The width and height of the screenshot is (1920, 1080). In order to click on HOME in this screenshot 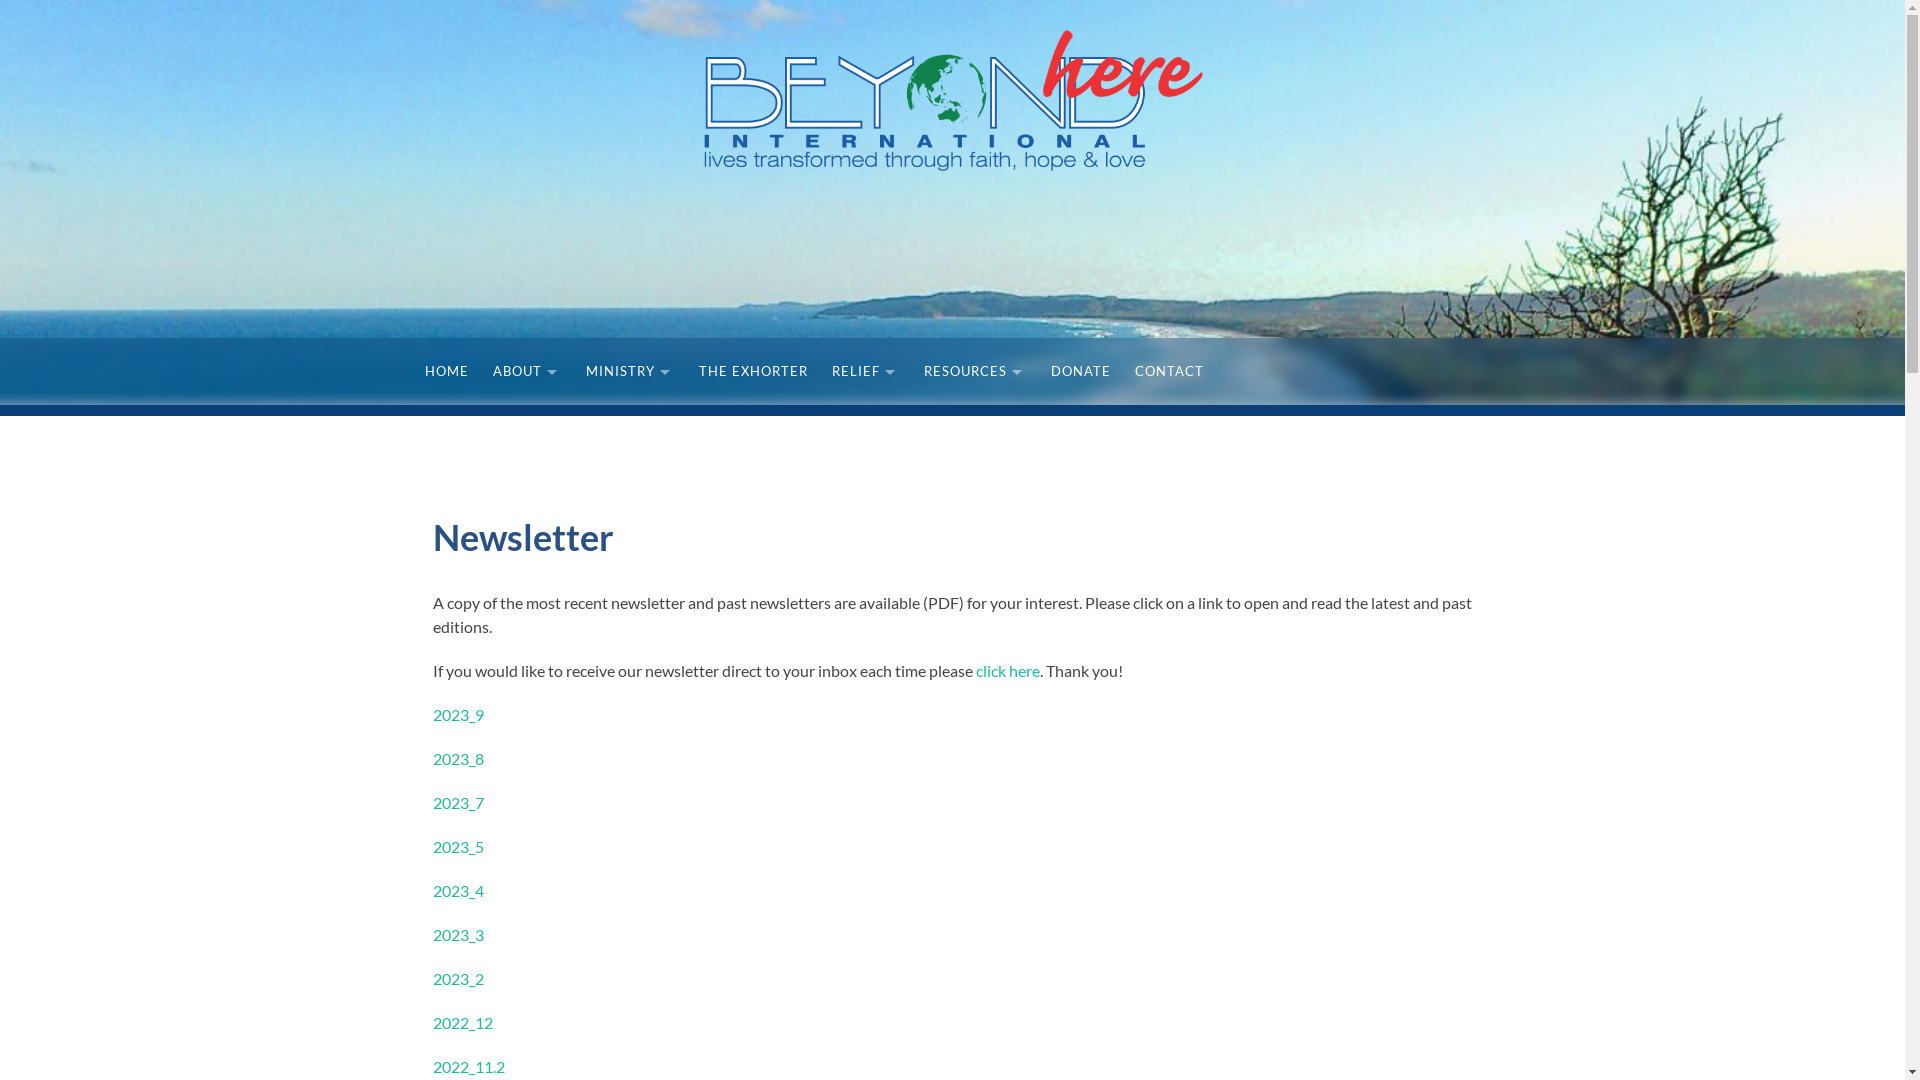, I will do `click(446, 372)`.